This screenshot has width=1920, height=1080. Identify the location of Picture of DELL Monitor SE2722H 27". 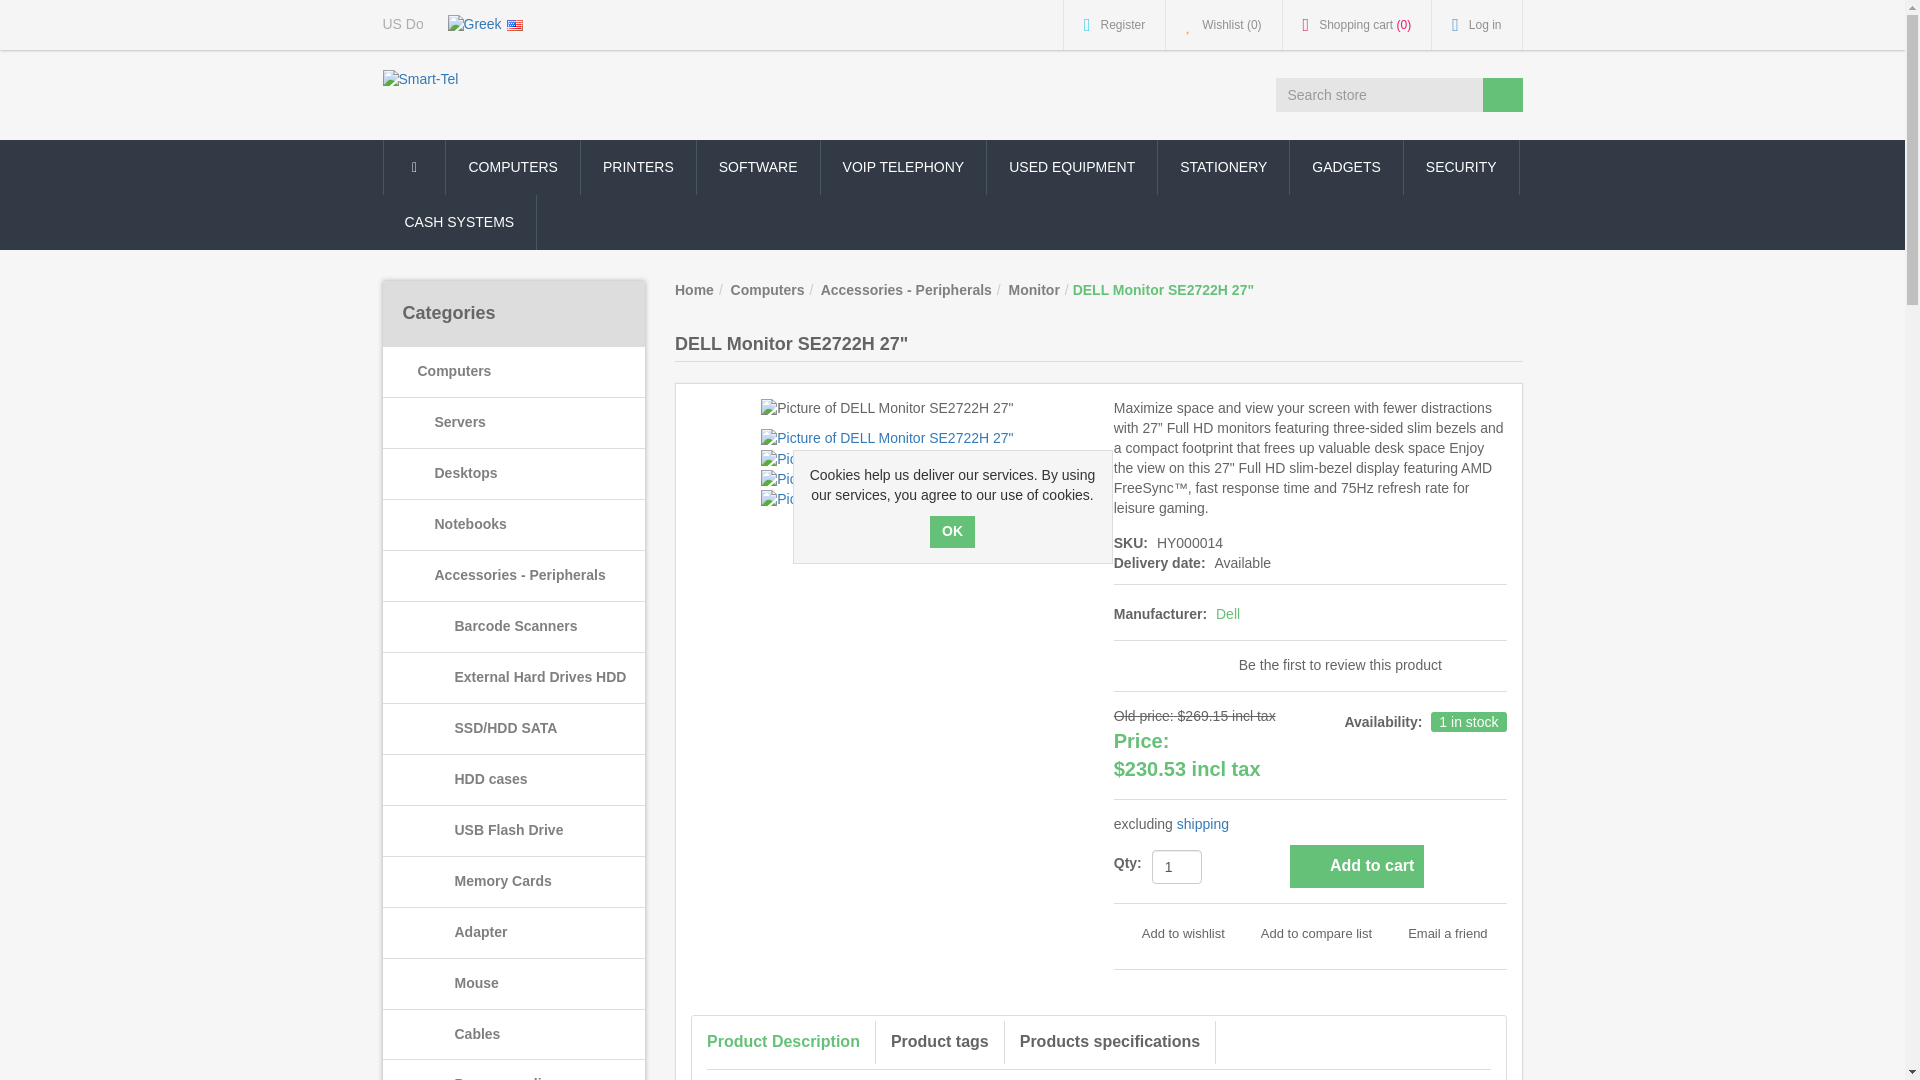
(886, 438).